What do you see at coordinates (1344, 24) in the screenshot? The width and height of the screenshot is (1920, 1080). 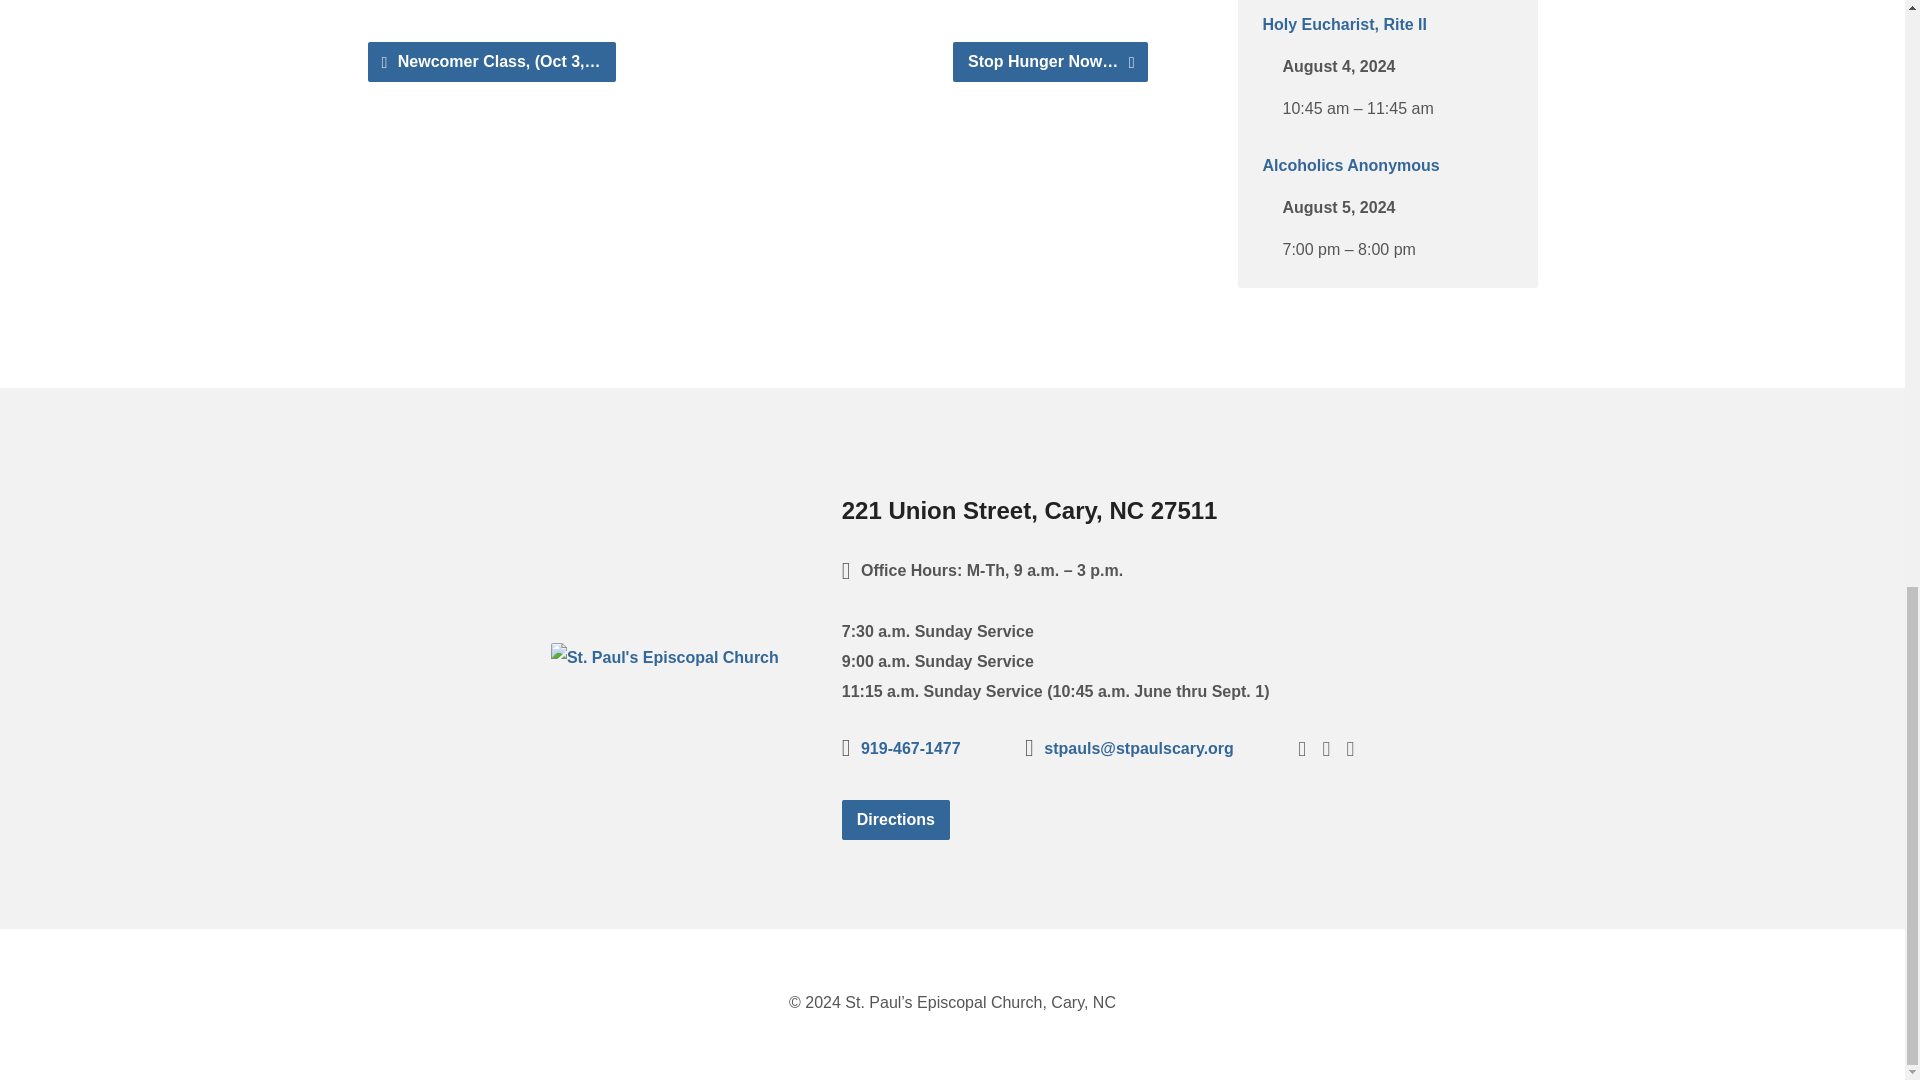 I see `Holy Eucharist, Rite II` at bounding box center [1344, 24].